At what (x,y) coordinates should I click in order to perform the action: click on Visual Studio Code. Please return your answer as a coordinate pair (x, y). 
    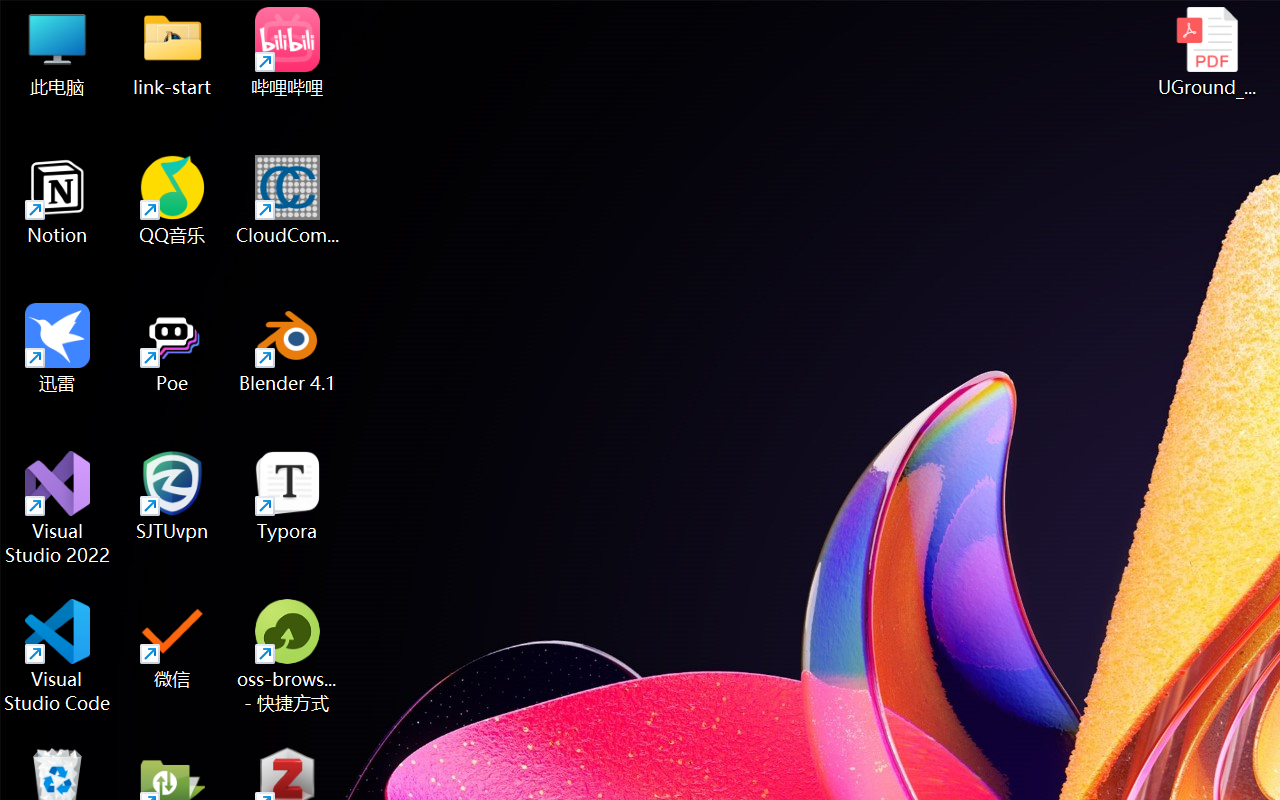
    Looking at the image, I should click on (58, 656).